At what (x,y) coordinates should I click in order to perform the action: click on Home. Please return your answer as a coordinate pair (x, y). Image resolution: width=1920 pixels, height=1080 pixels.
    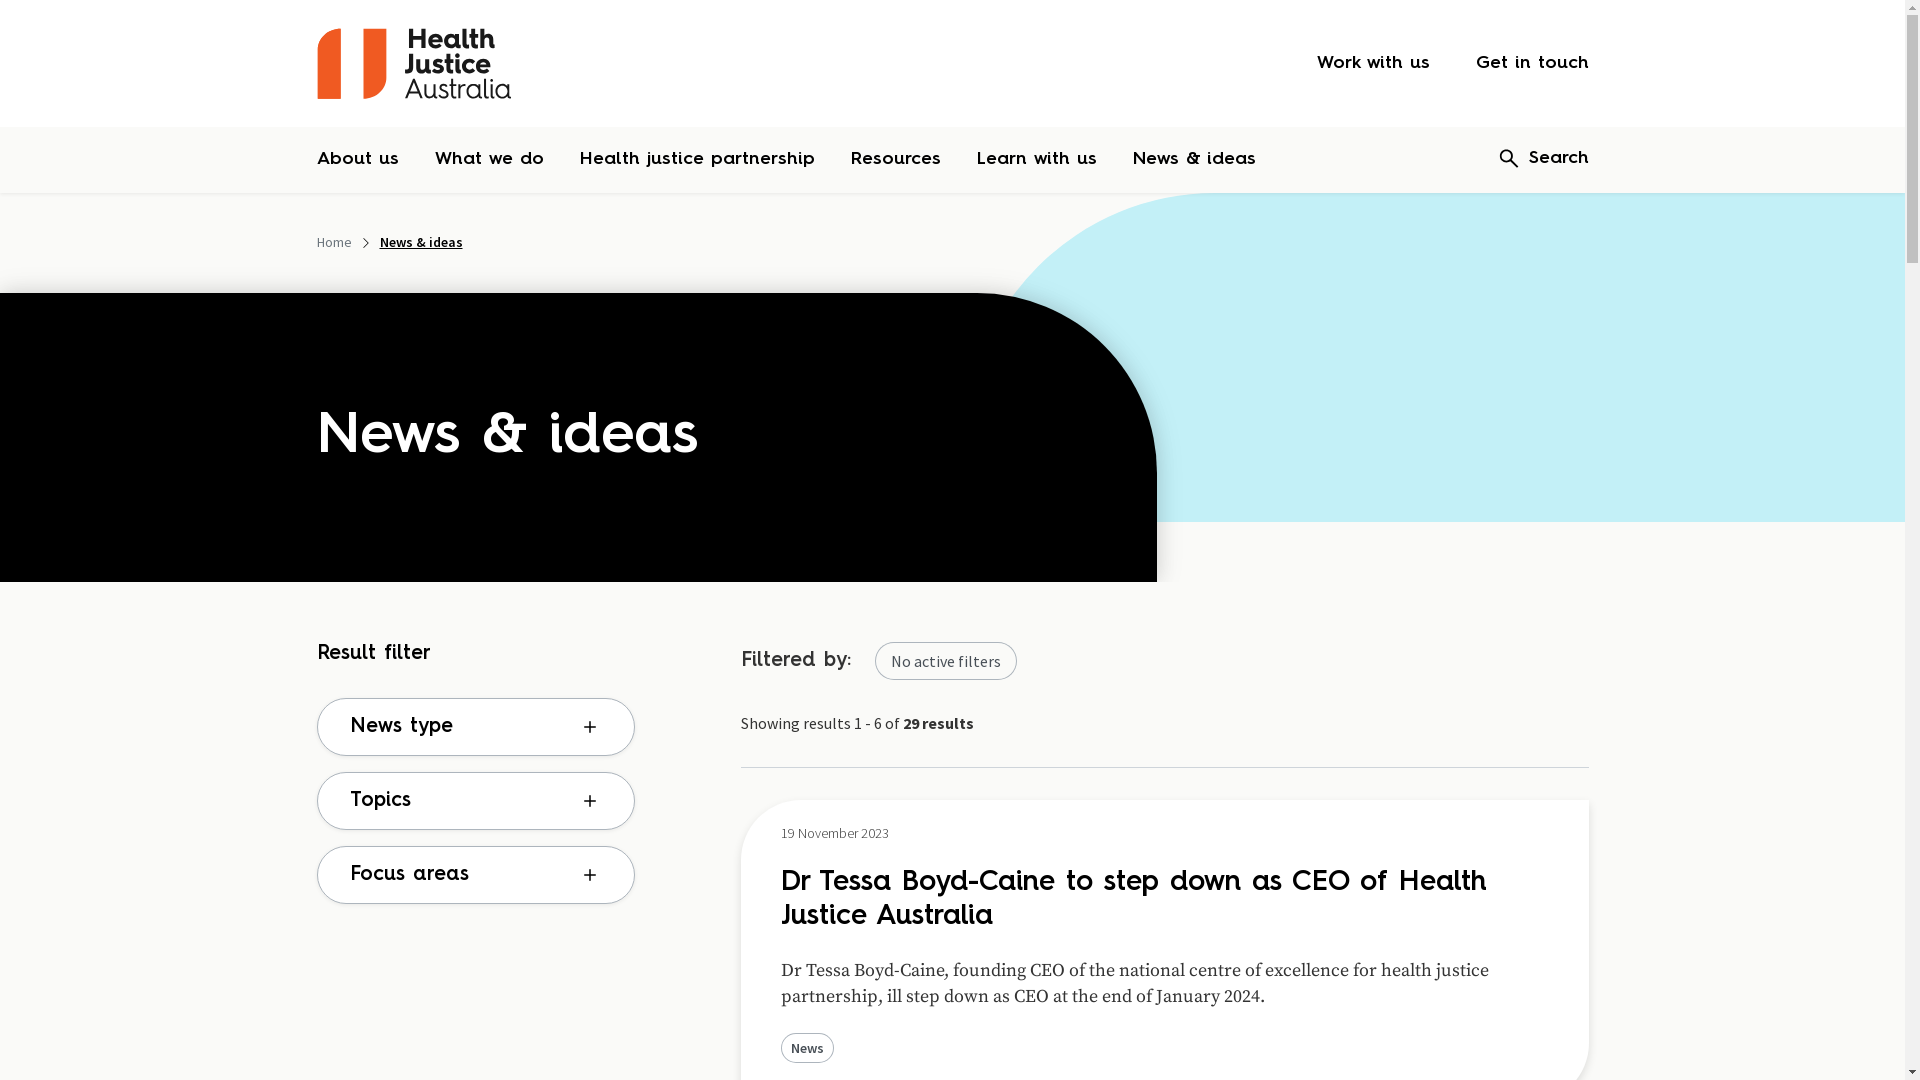
    Looking at the image, I should click on (334, 243).